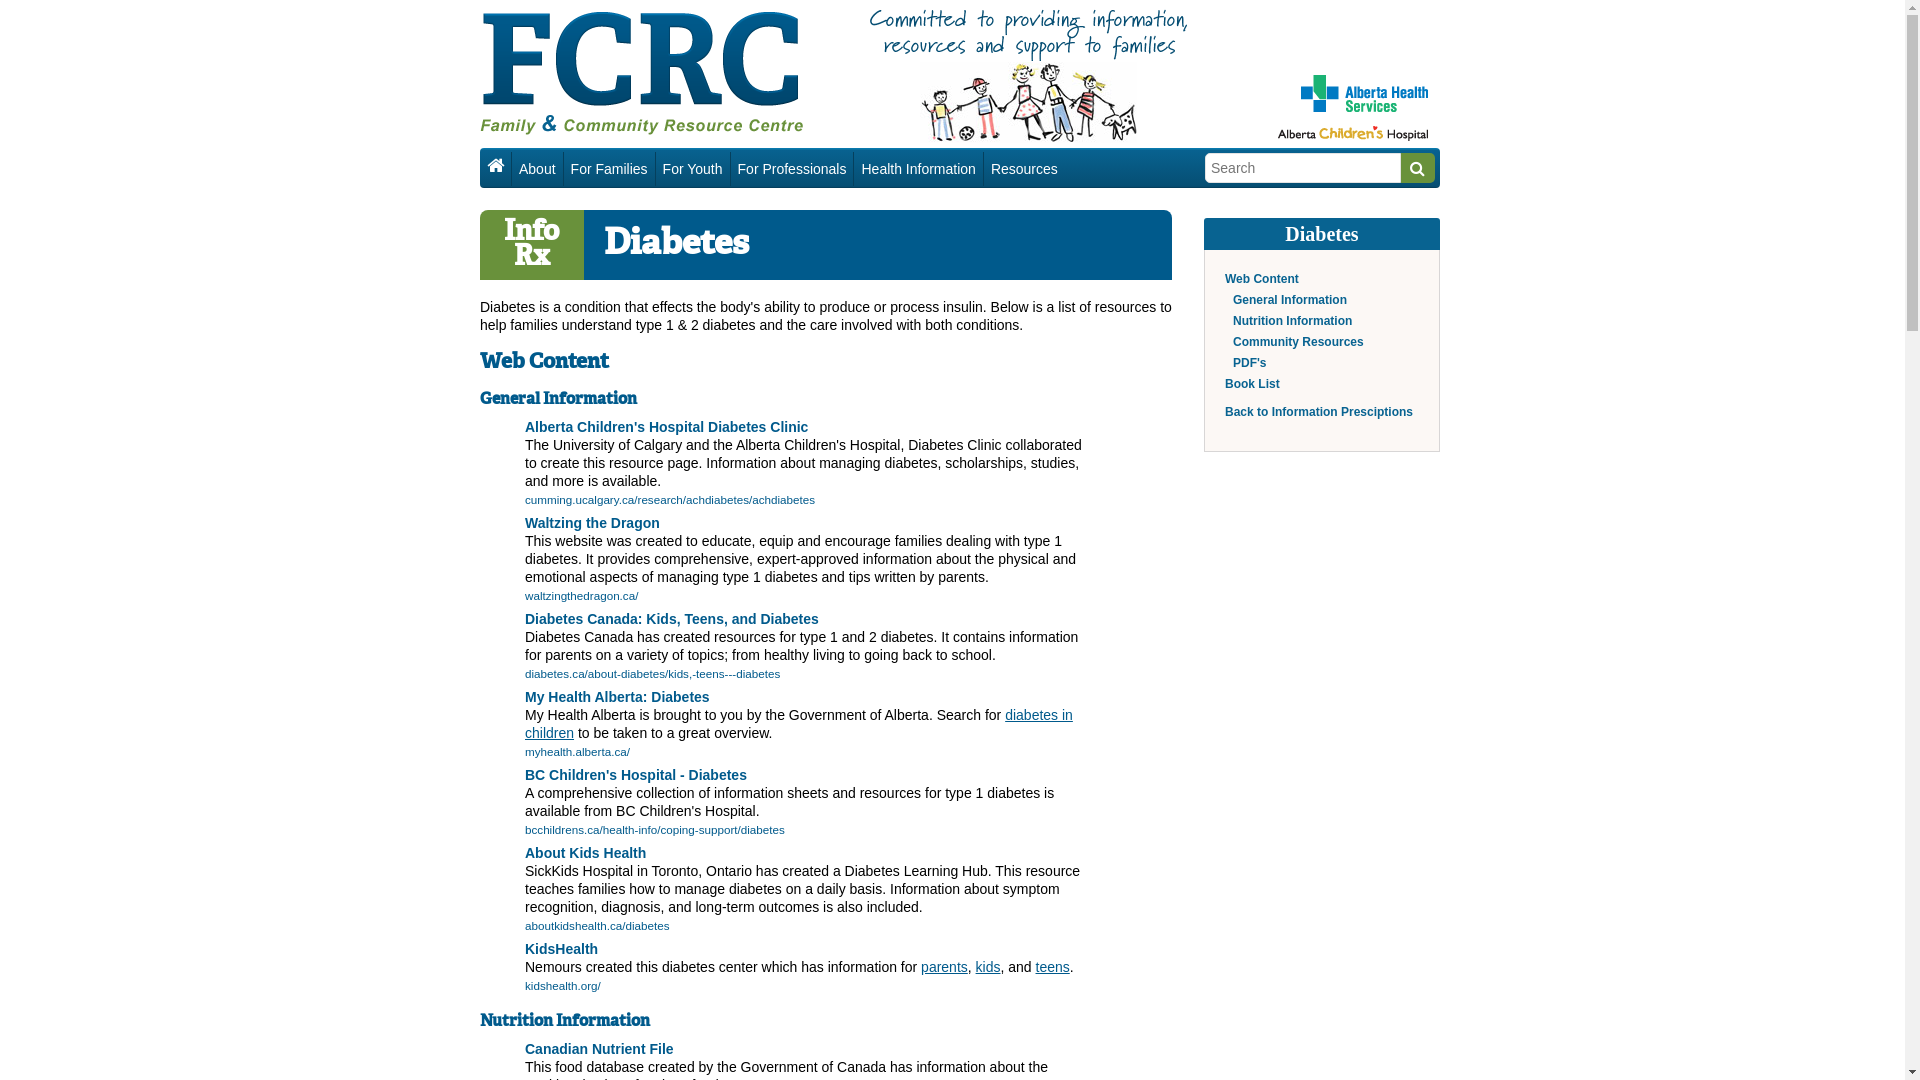  What do you see at coordinates (666, 427) in the screenshot?
I see `Alberta Children's Hospital Diabetes Clinic` at bounding box center [666, 427].